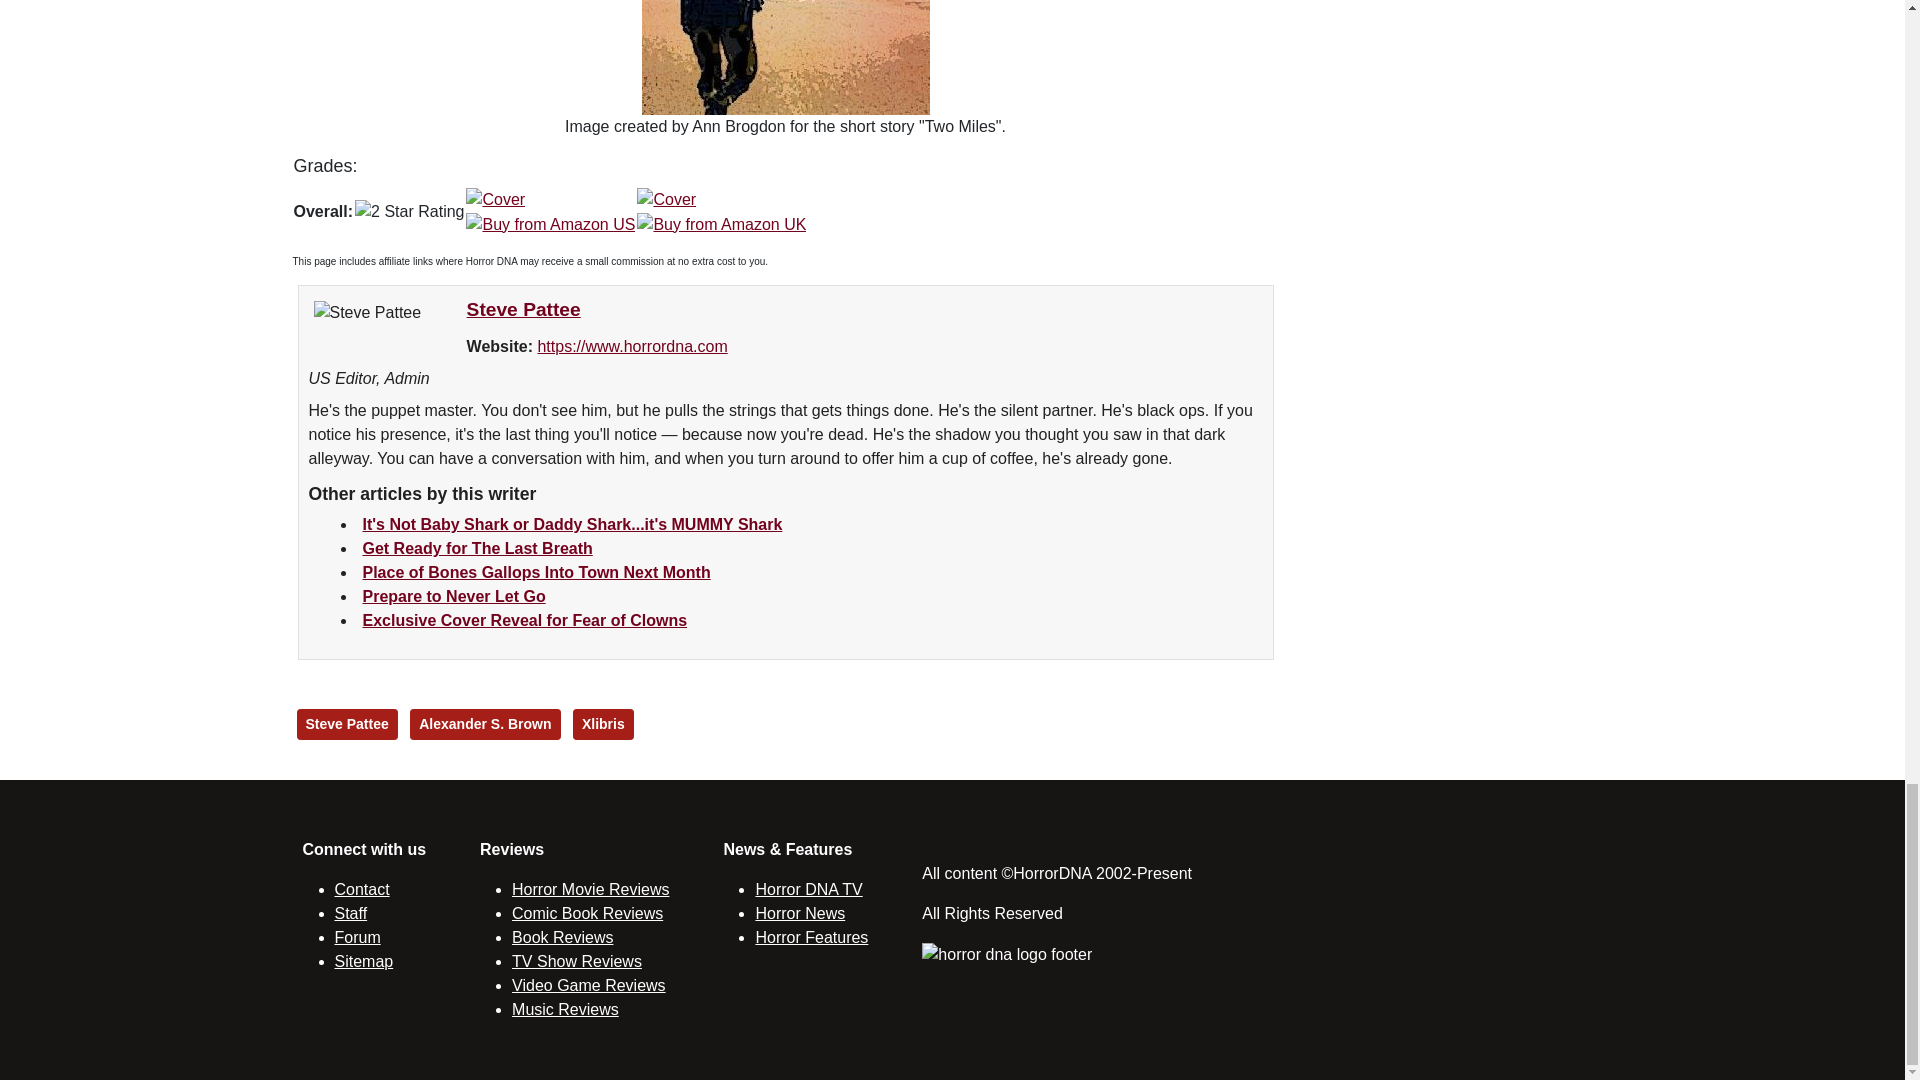 The height and width of the screenshot is (1080, 1920). What do you see at coordinates (524, 620) in the screenshot?
I see `Exclusive Cover Reveal for Fear of Clowns` at bounding box center [524, 620].